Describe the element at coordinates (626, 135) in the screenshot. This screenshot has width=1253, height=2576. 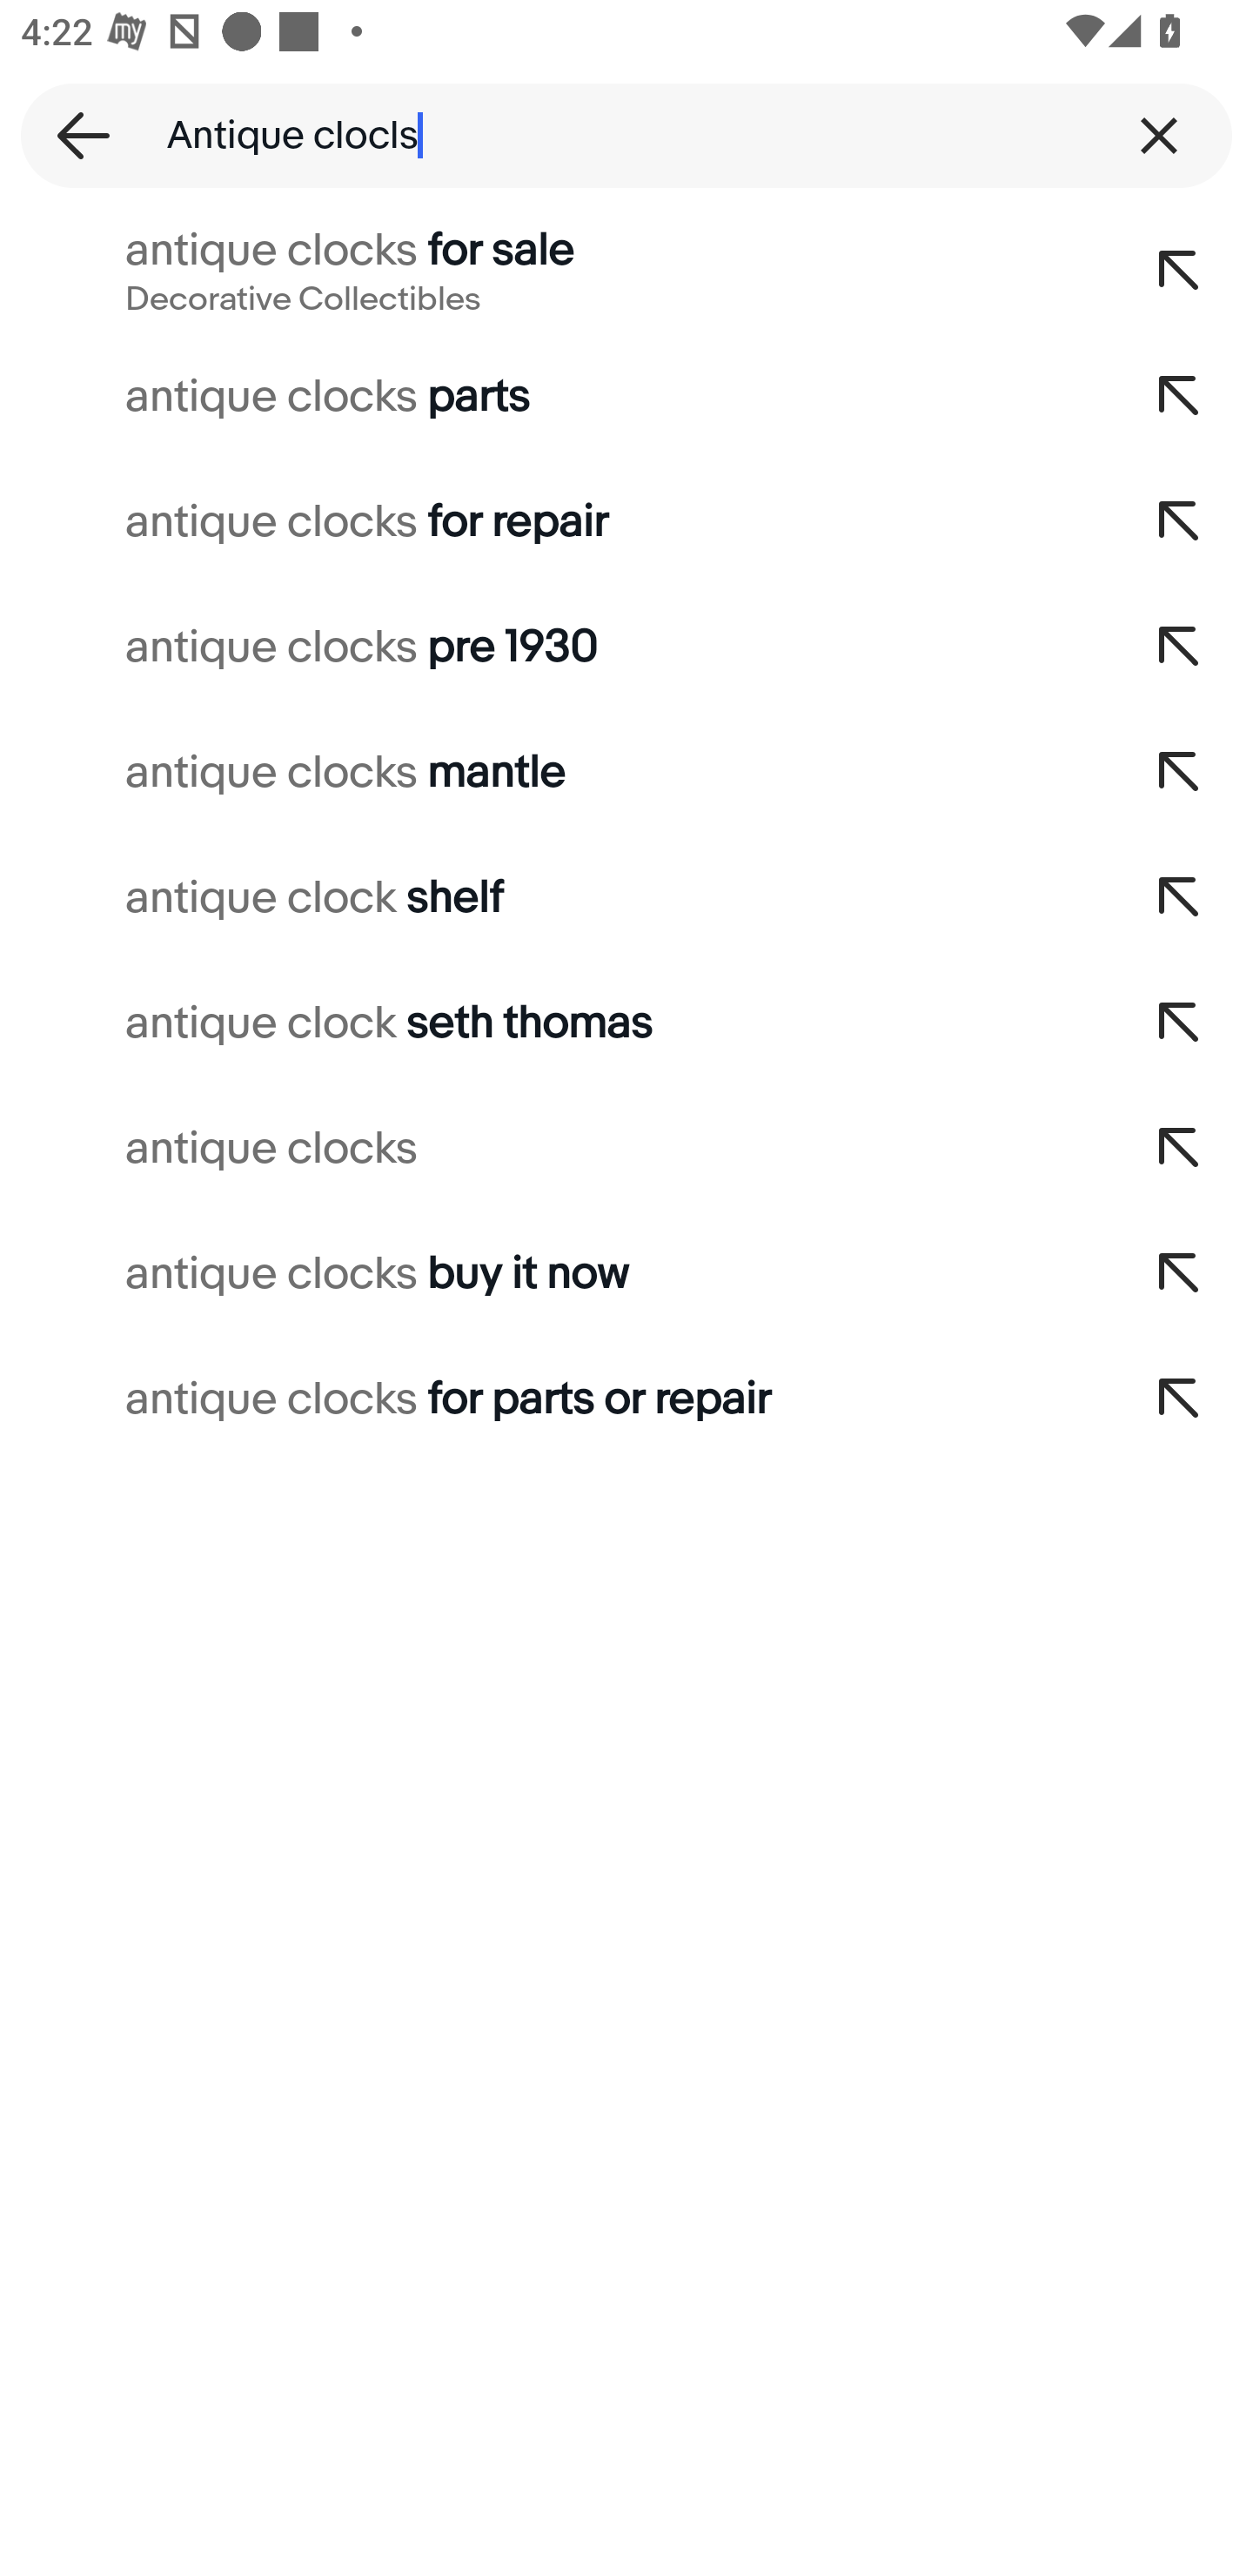
I see `Antique clocls` at that location.